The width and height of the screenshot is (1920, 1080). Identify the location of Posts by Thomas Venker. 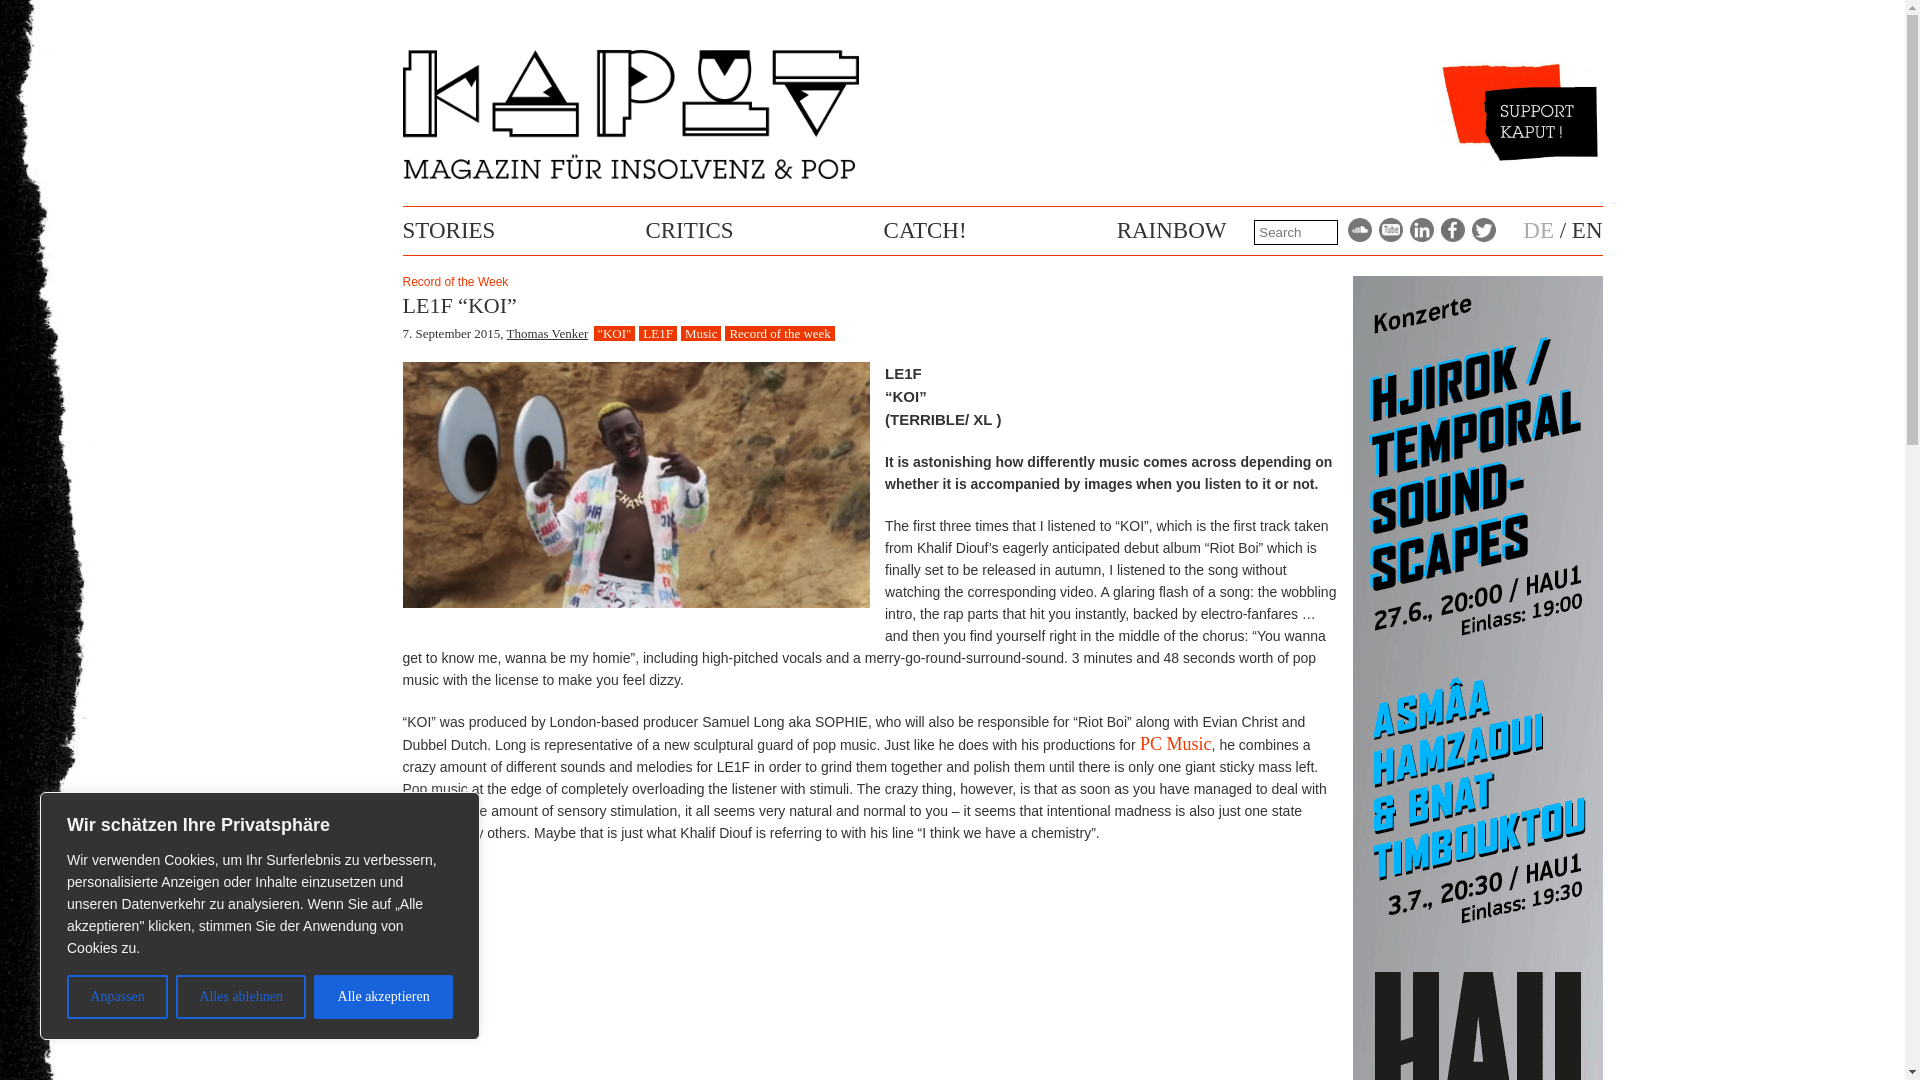
(548, 334).